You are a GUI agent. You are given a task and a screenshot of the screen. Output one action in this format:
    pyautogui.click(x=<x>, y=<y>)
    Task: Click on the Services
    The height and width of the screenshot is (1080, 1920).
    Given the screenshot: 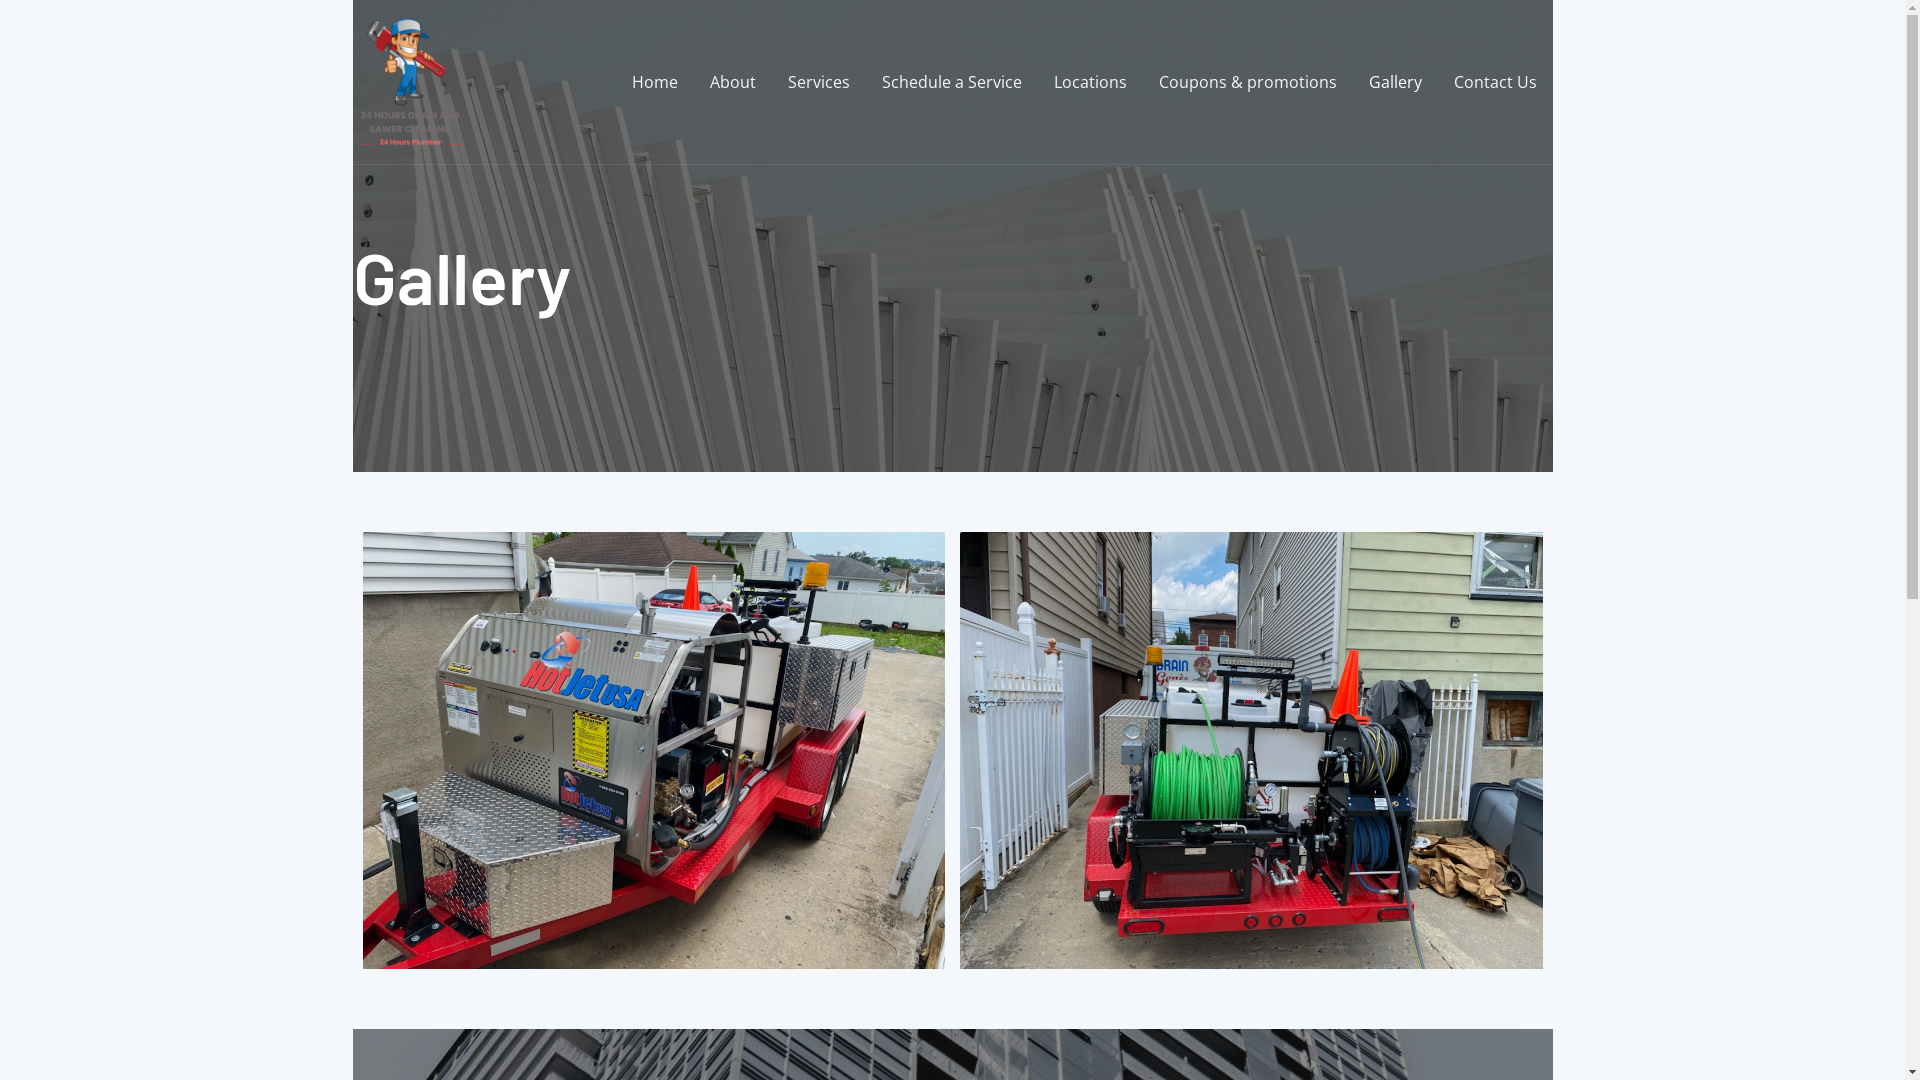 What is the action you would take?
    pyautogui.click(x=819, y=82)
    